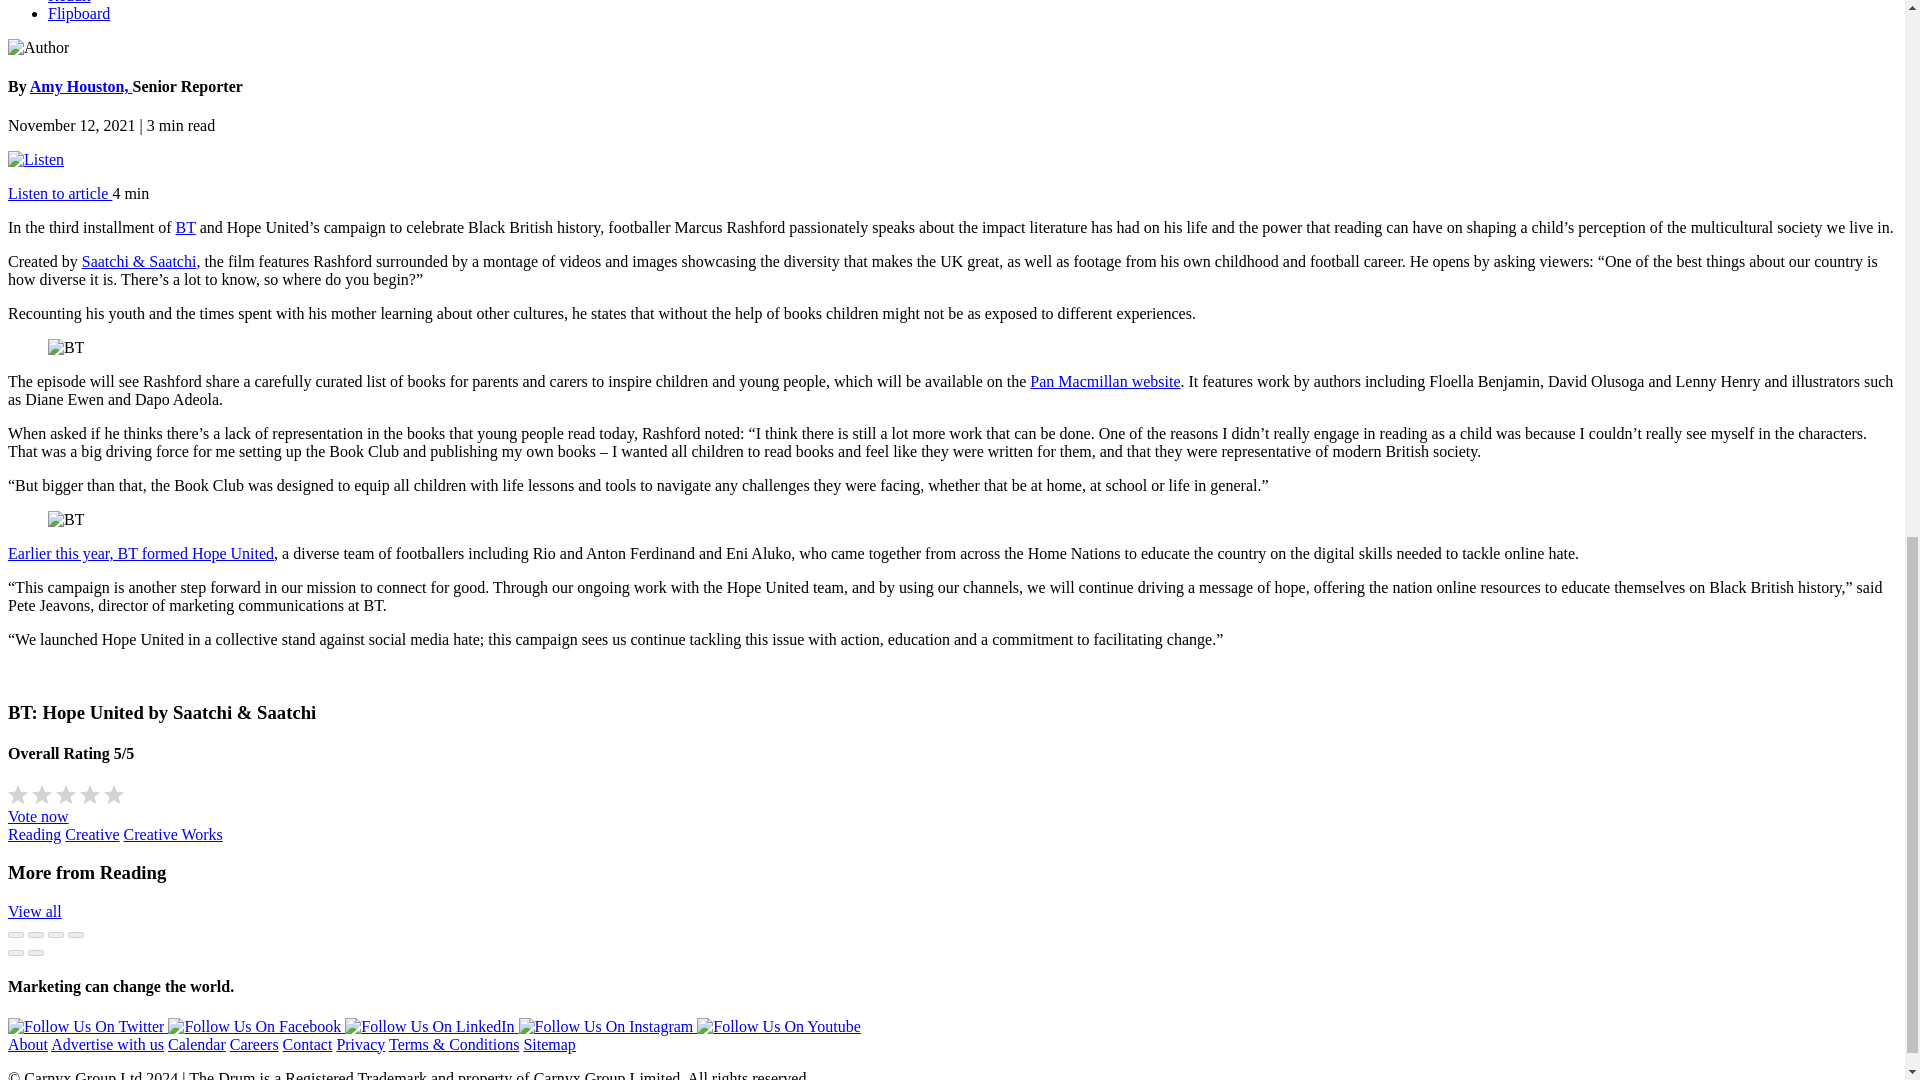  Describe the element at coordinates (186, 228) in the screenshot. I see `BT` at that location.